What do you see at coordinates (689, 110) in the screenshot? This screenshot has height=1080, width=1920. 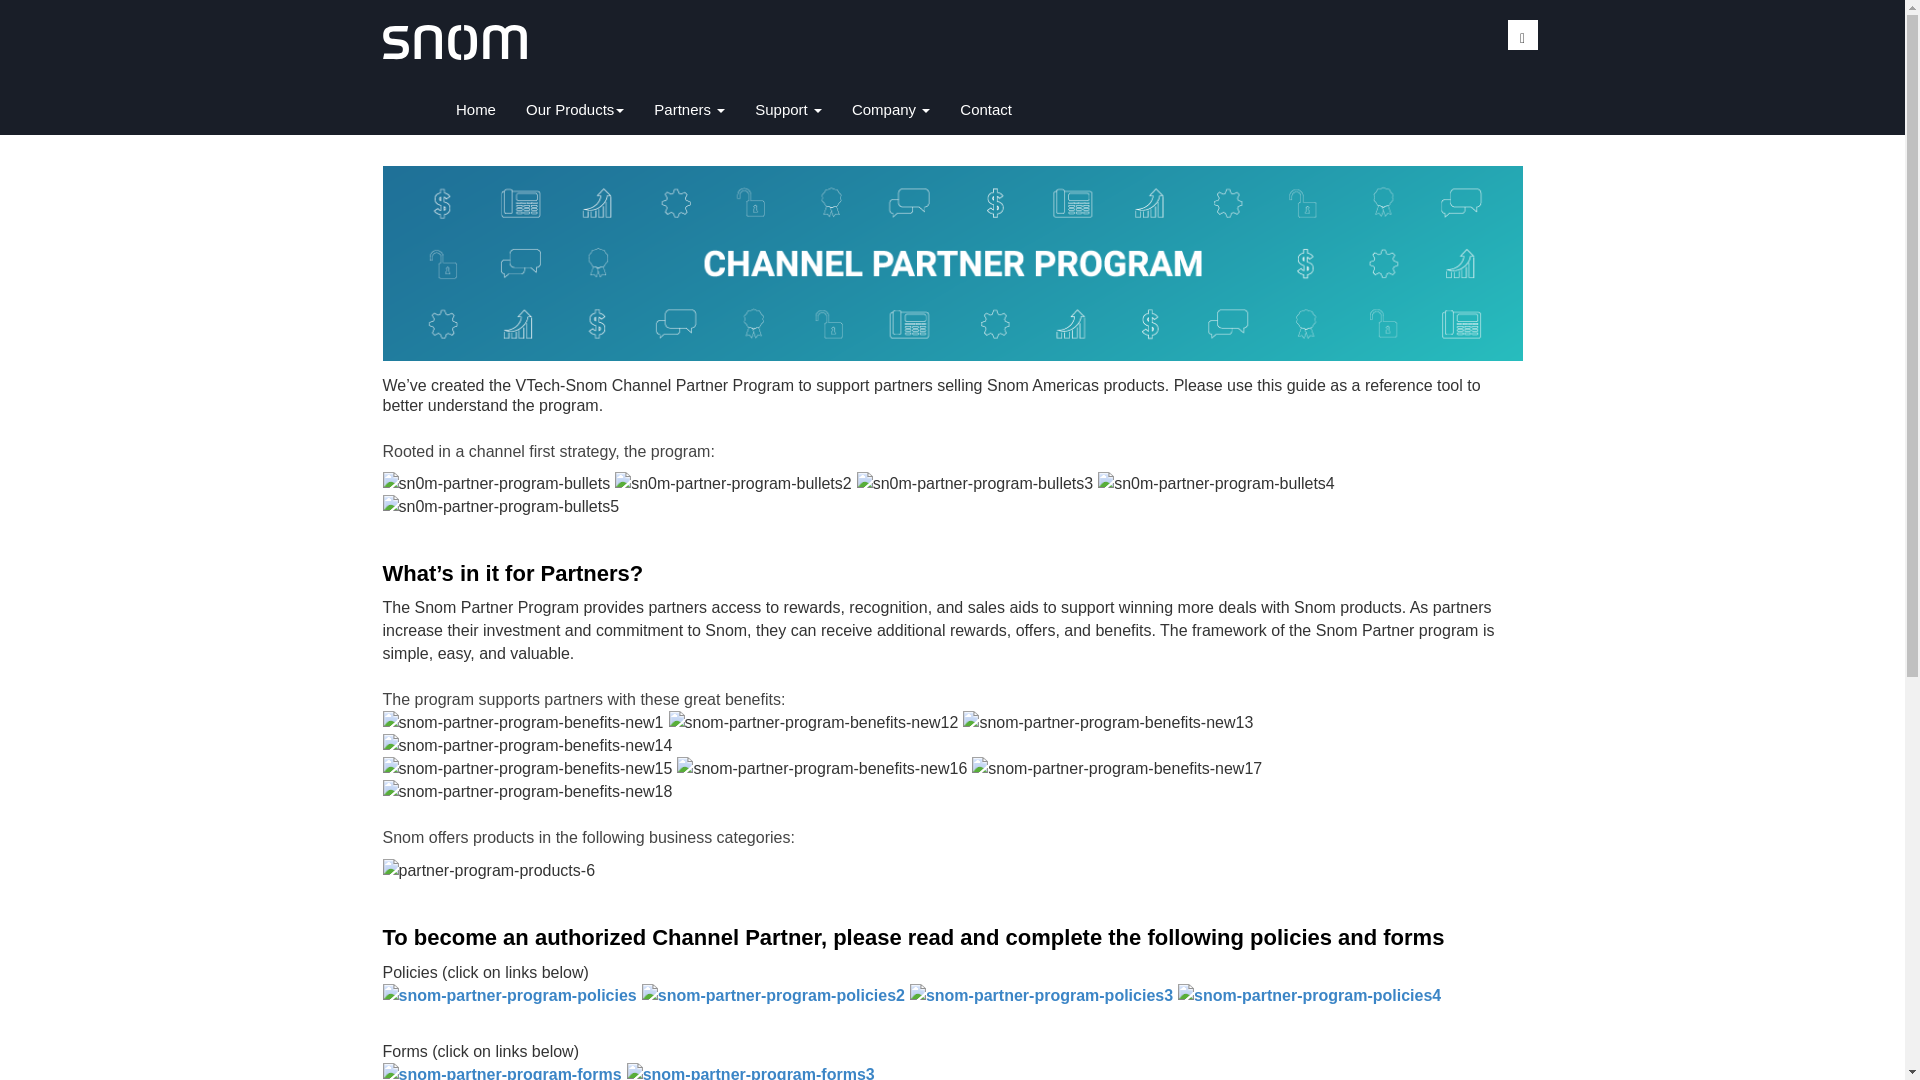 I see `Partners` at bounding box center [689, 110].